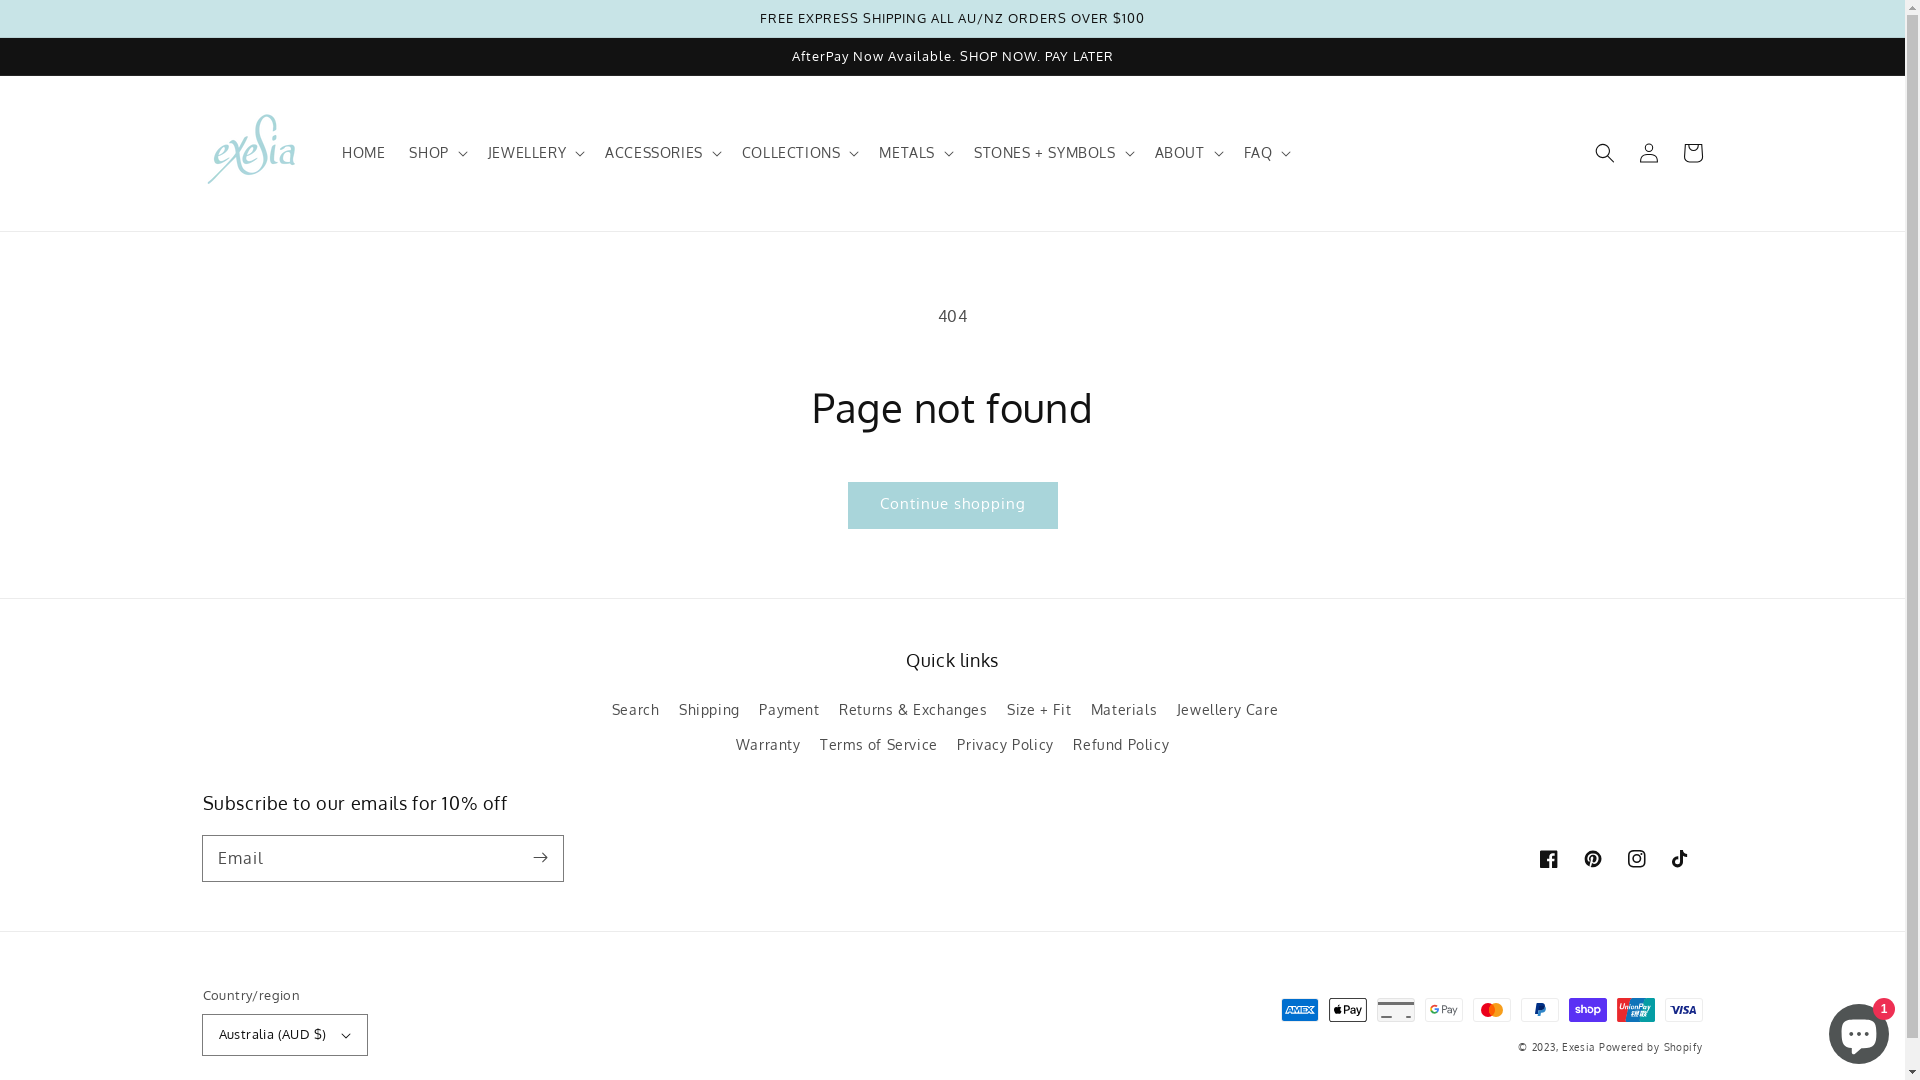 The image size is (1920, 1080). Describe the element at coordinates (1548, 859) in the screenshot. I see `Facebook` at that location.